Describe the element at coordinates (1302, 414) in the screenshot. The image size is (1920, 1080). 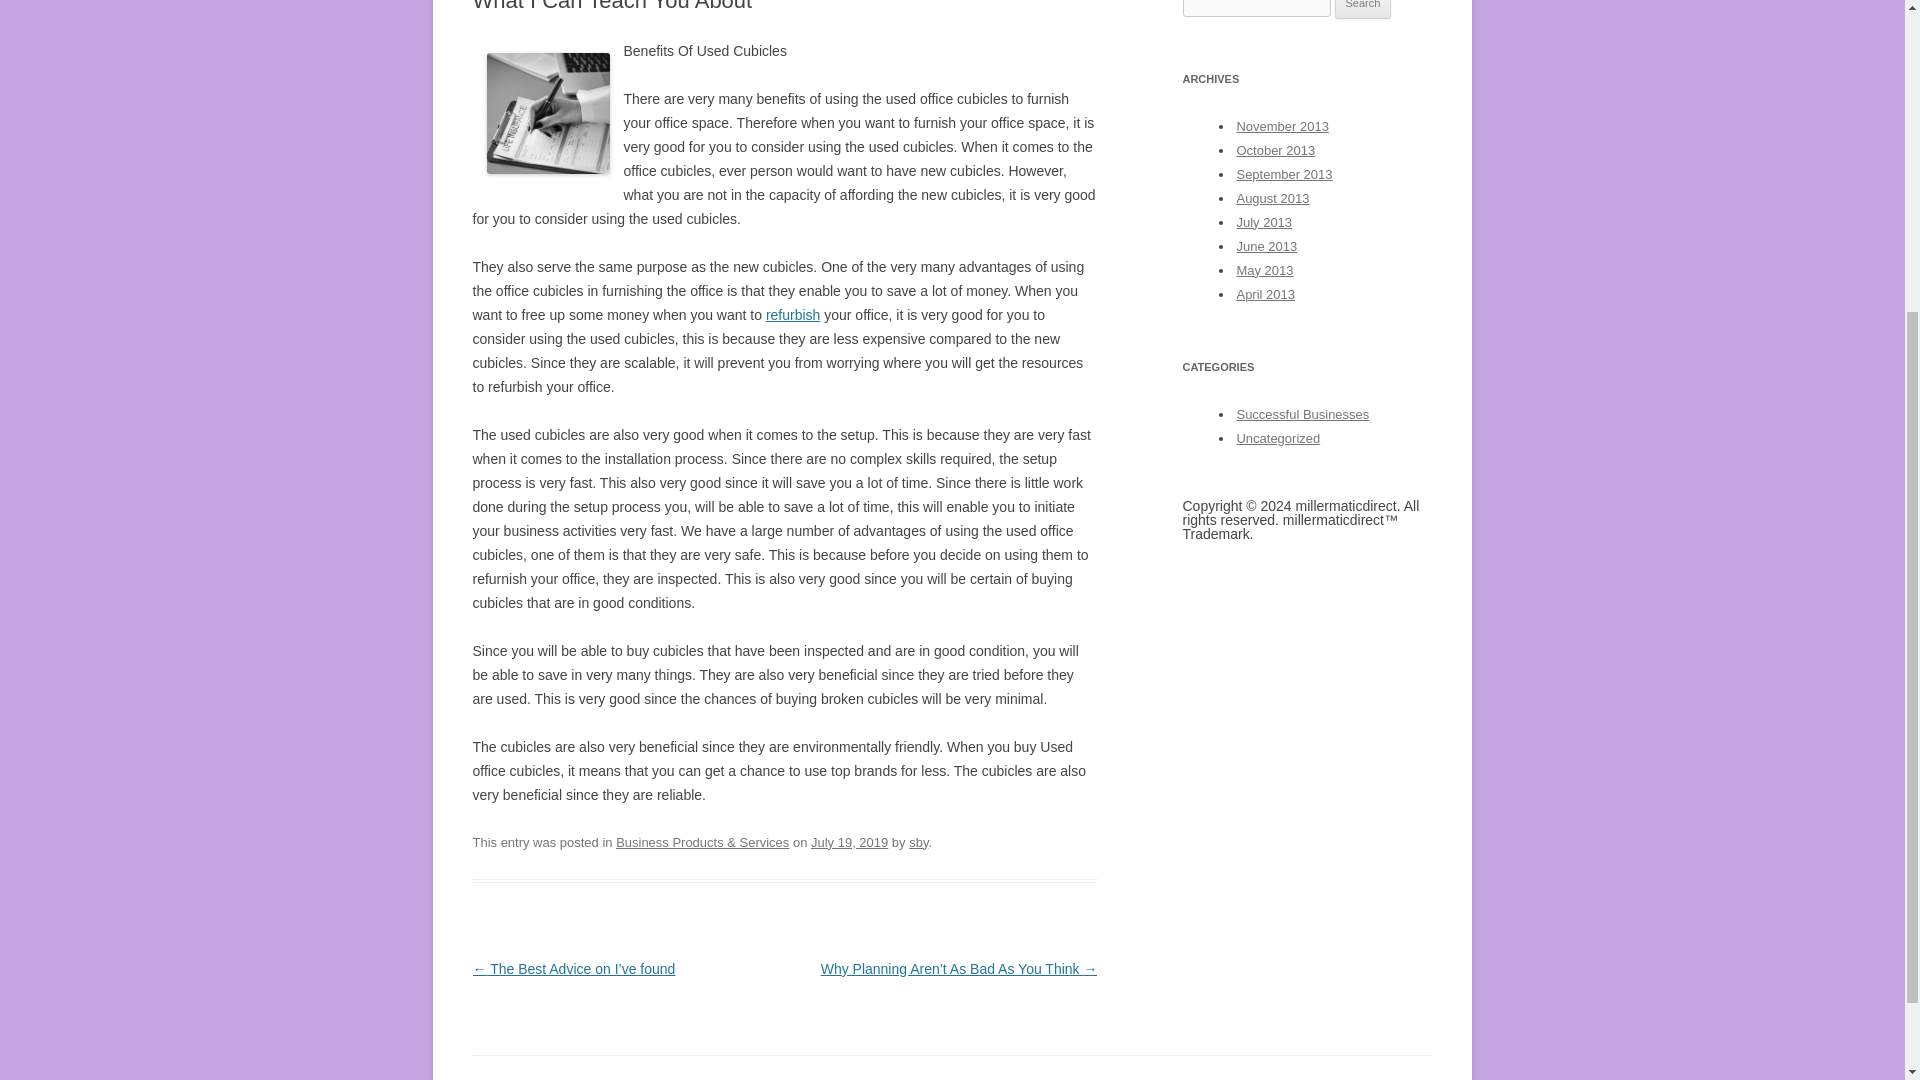
I see `Successful Businesses` at that location.